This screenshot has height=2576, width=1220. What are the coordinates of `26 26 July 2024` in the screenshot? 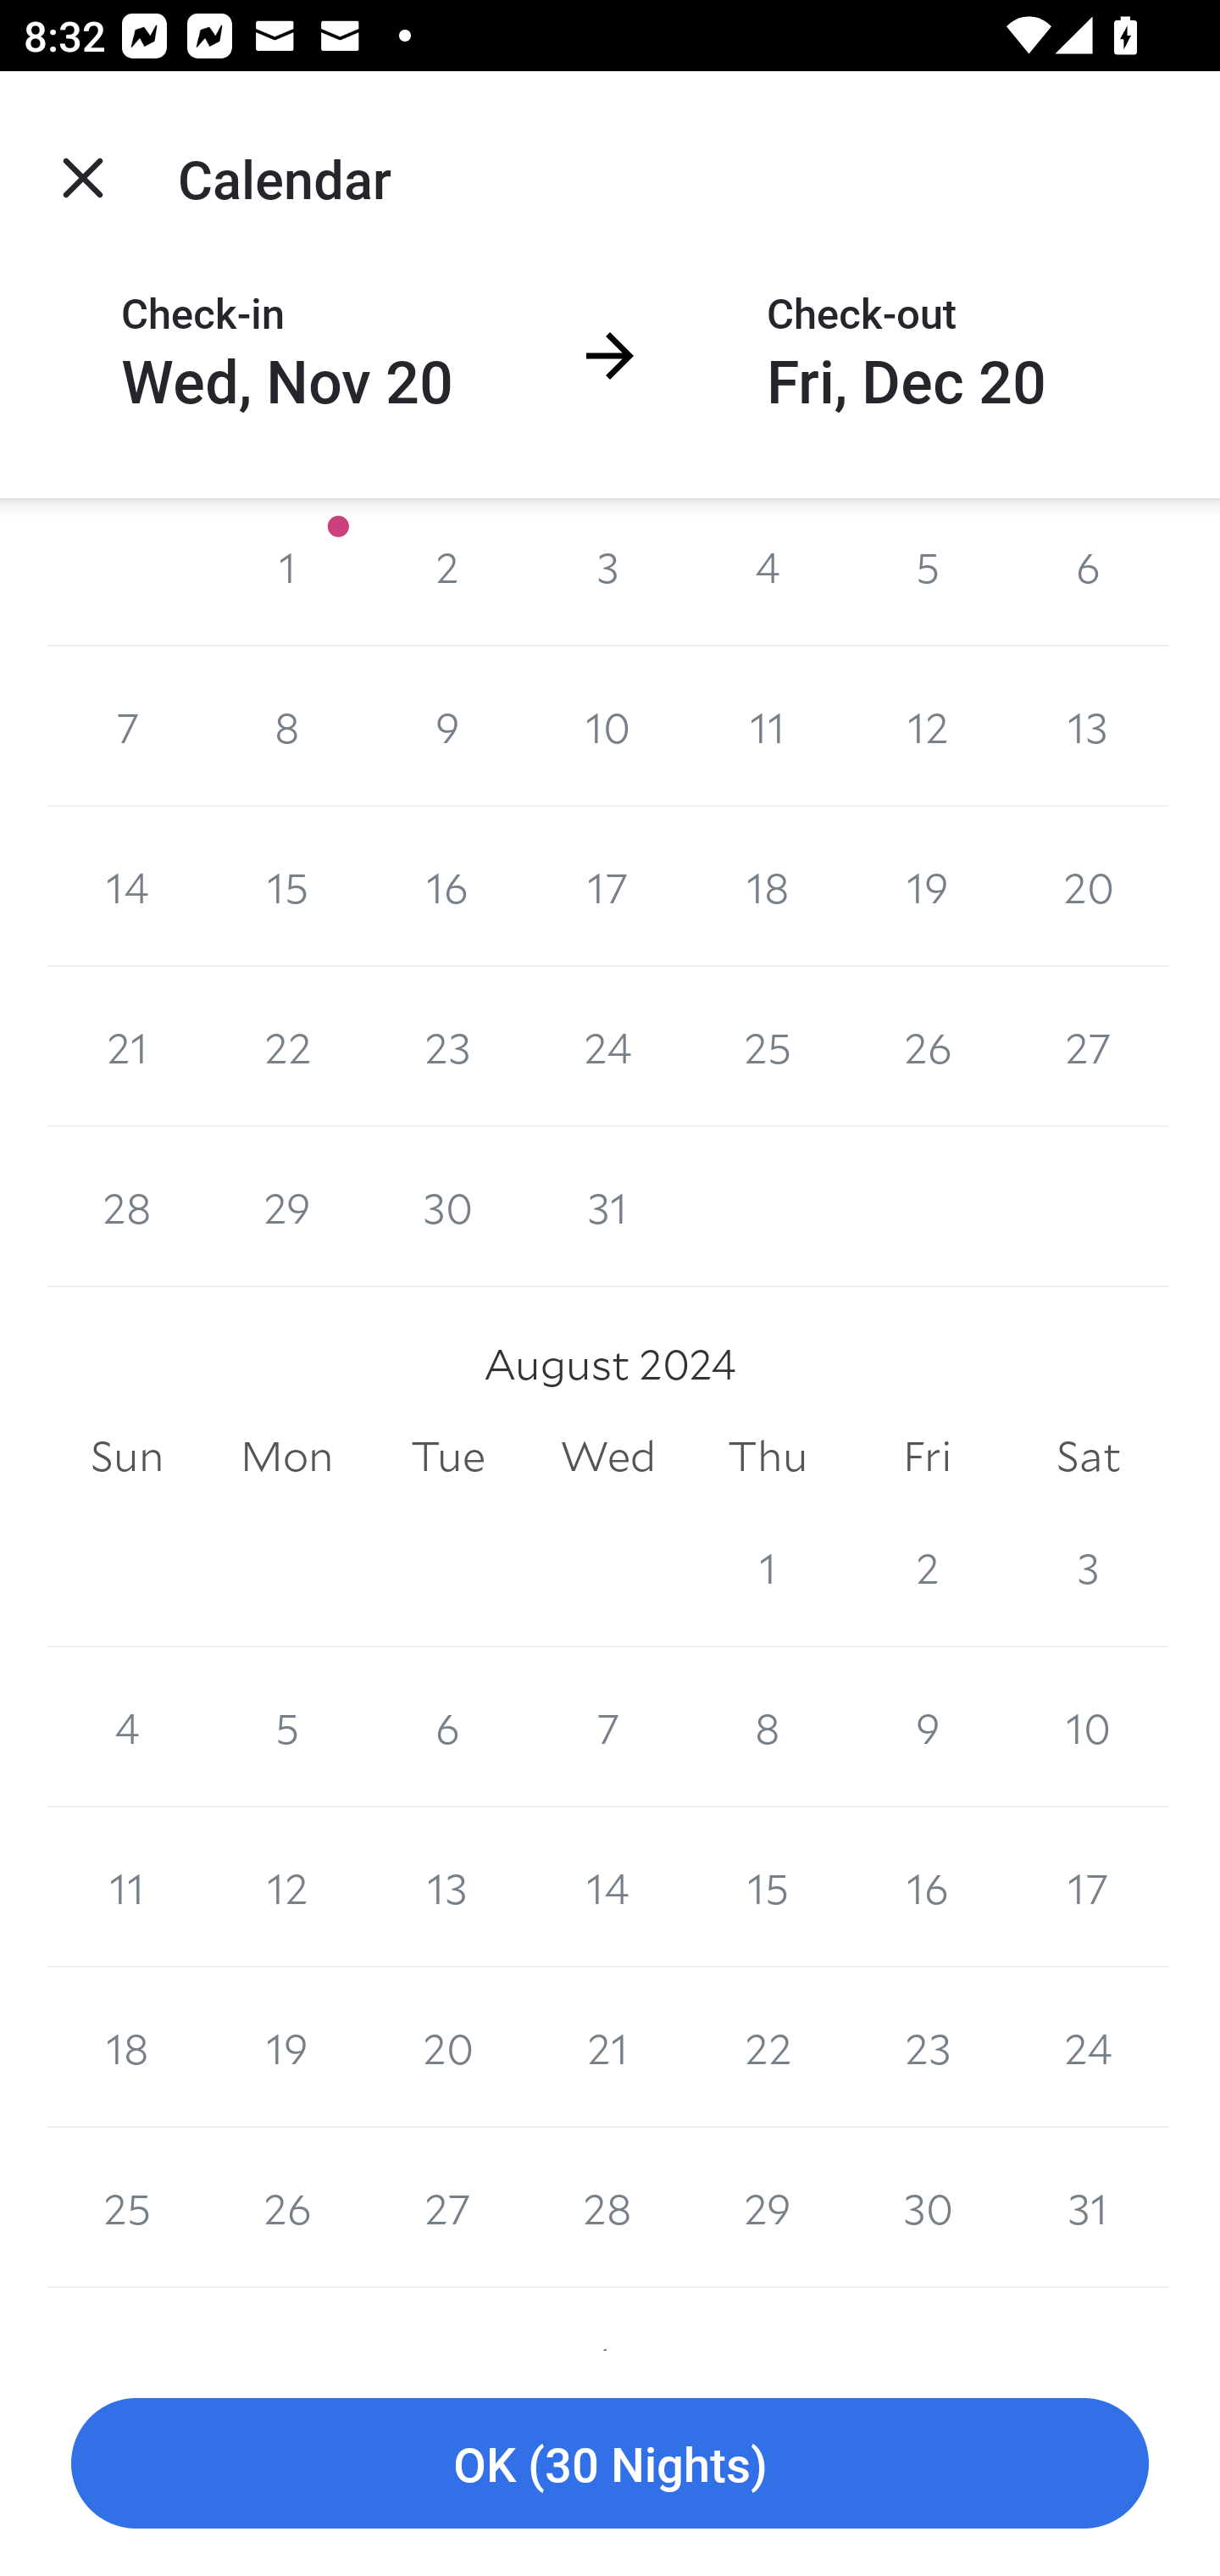 It's located at (927, 1047).